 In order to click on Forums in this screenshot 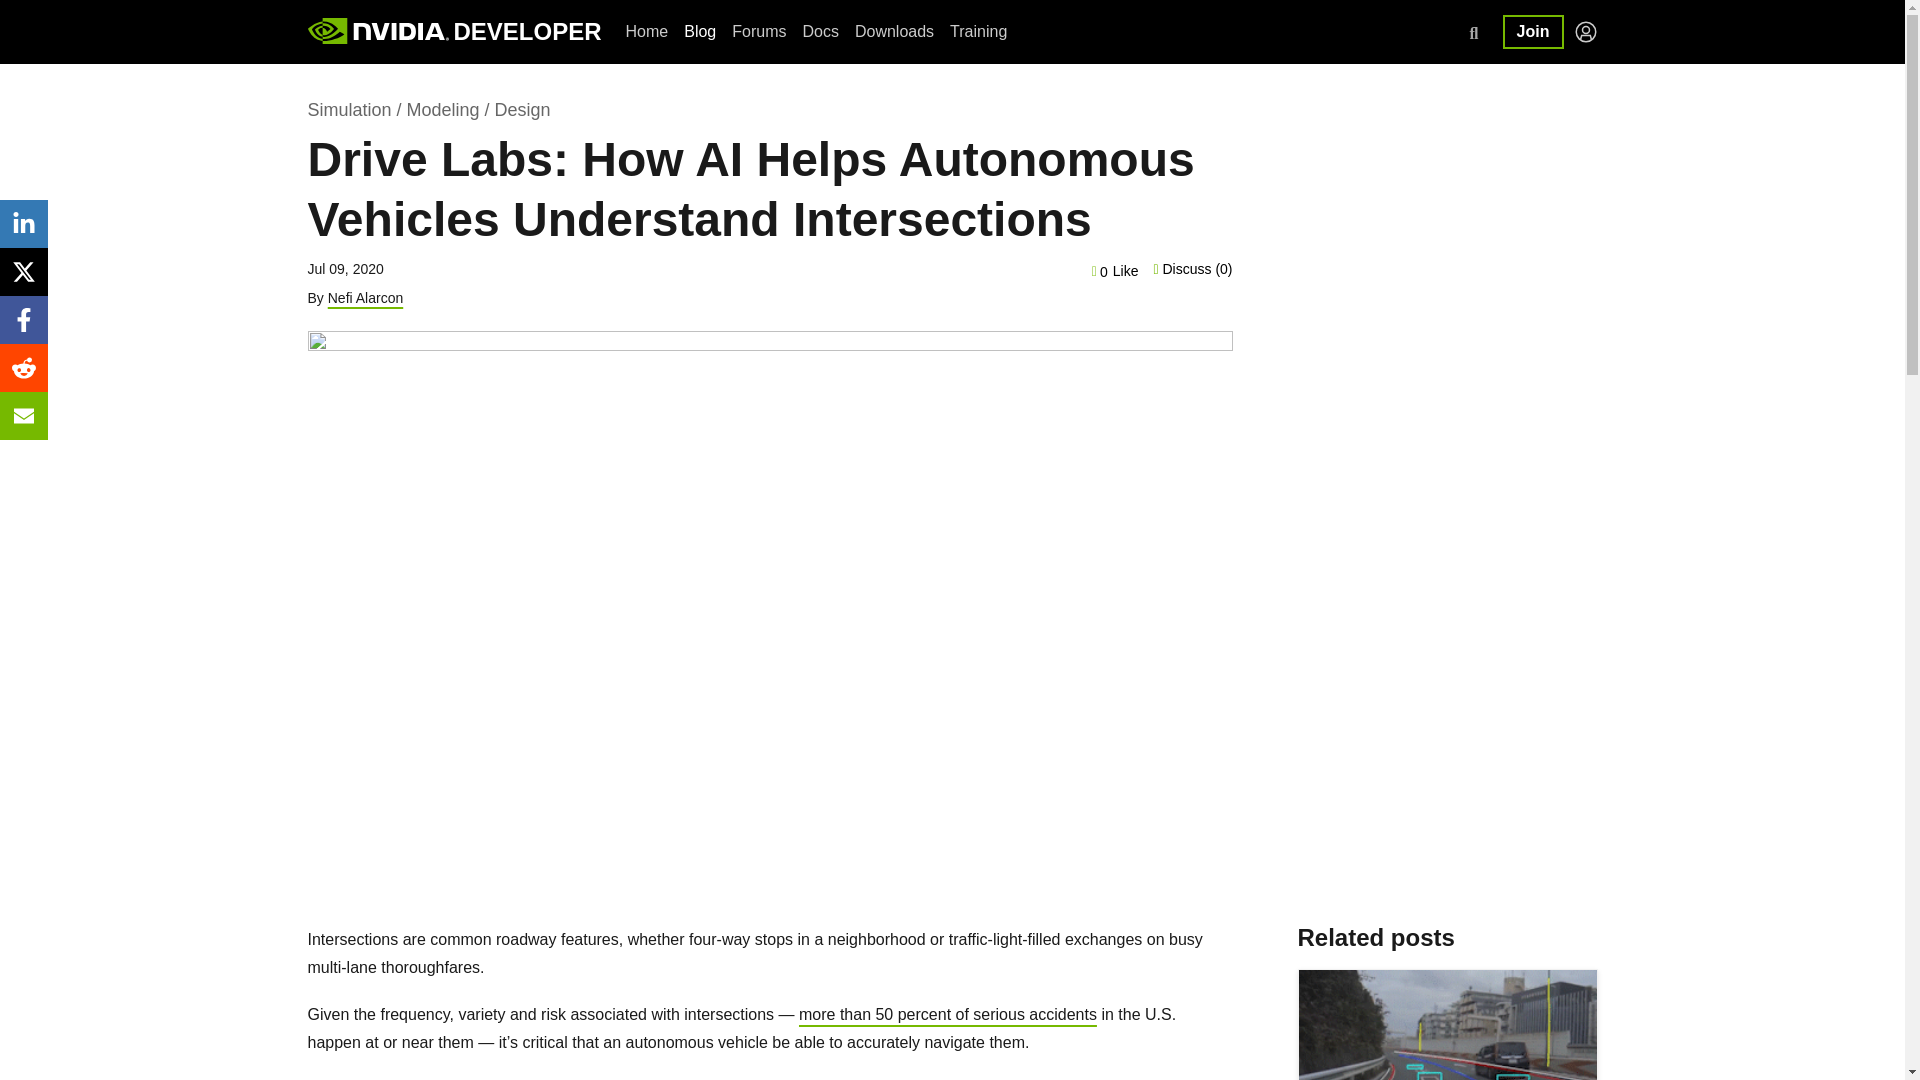, I will do `click(758, 32)`.